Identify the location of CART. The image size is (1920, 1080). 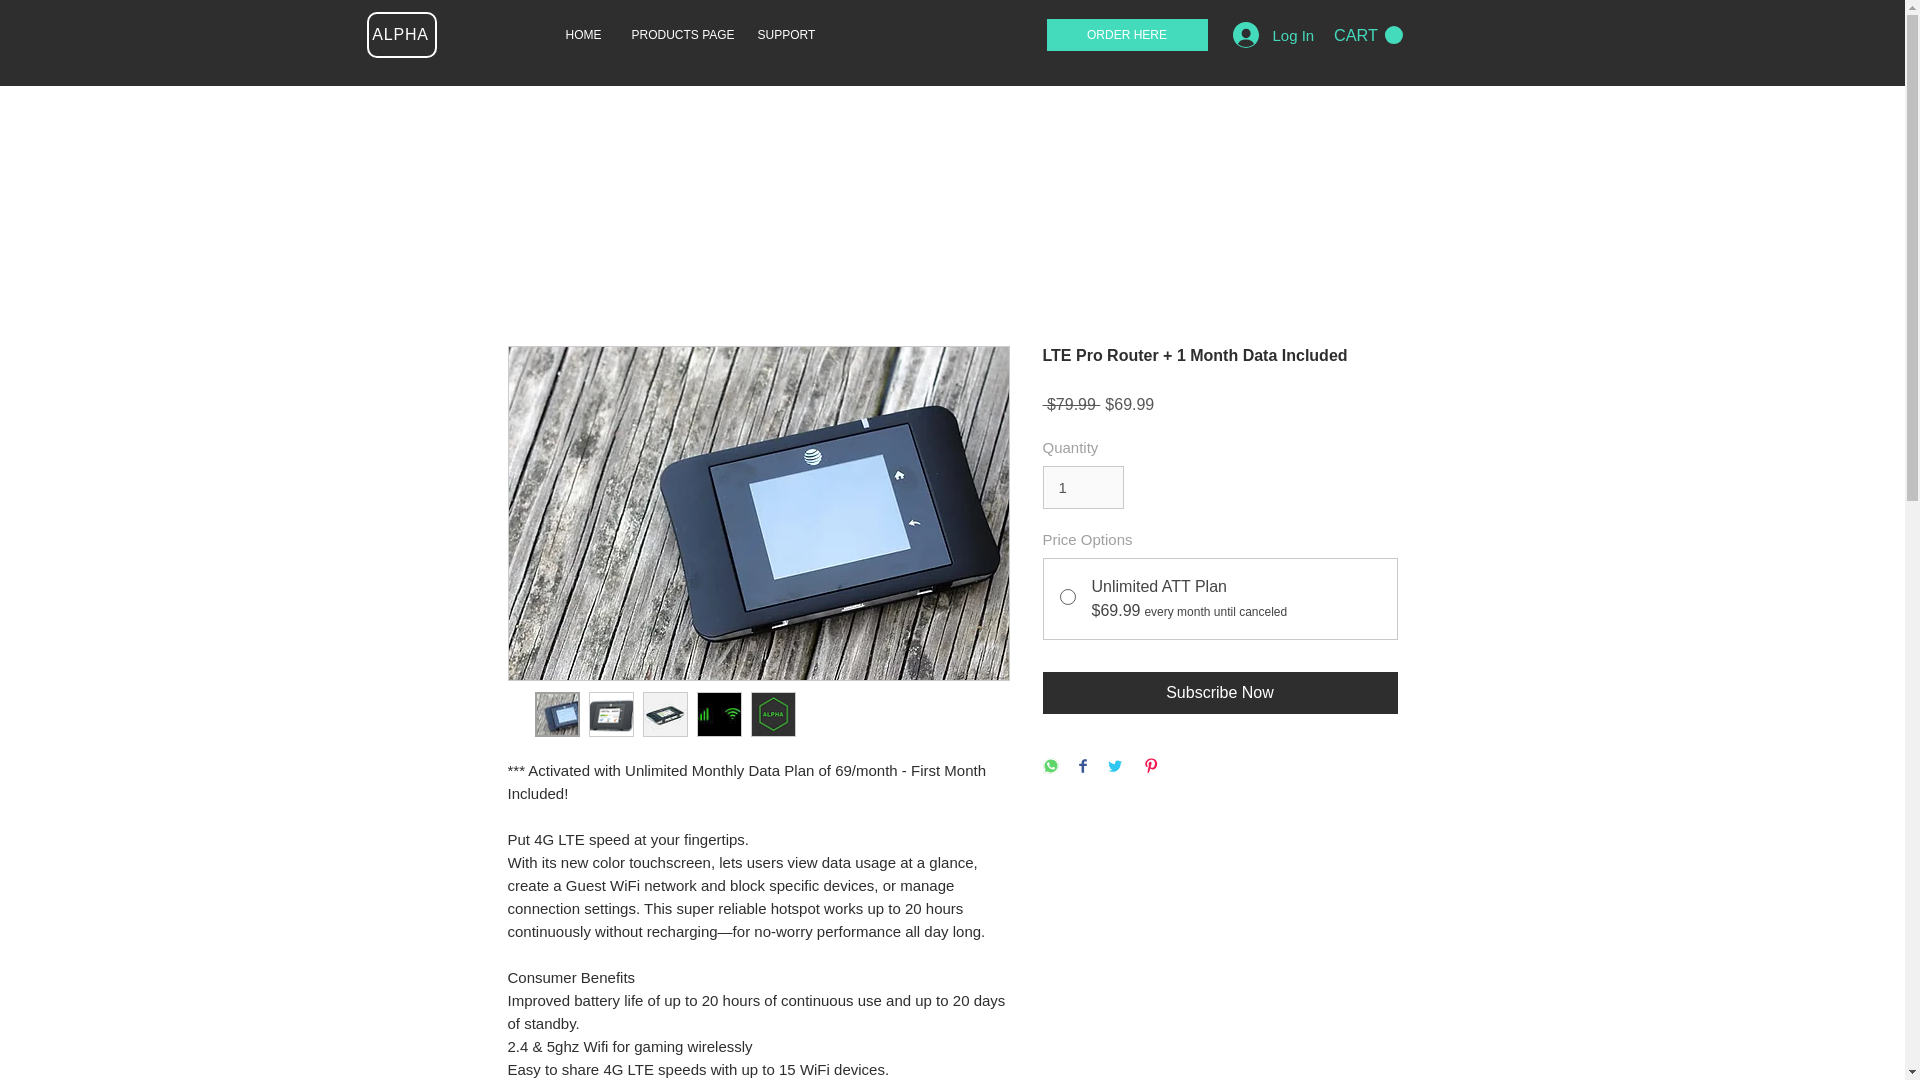
(1368, 35).